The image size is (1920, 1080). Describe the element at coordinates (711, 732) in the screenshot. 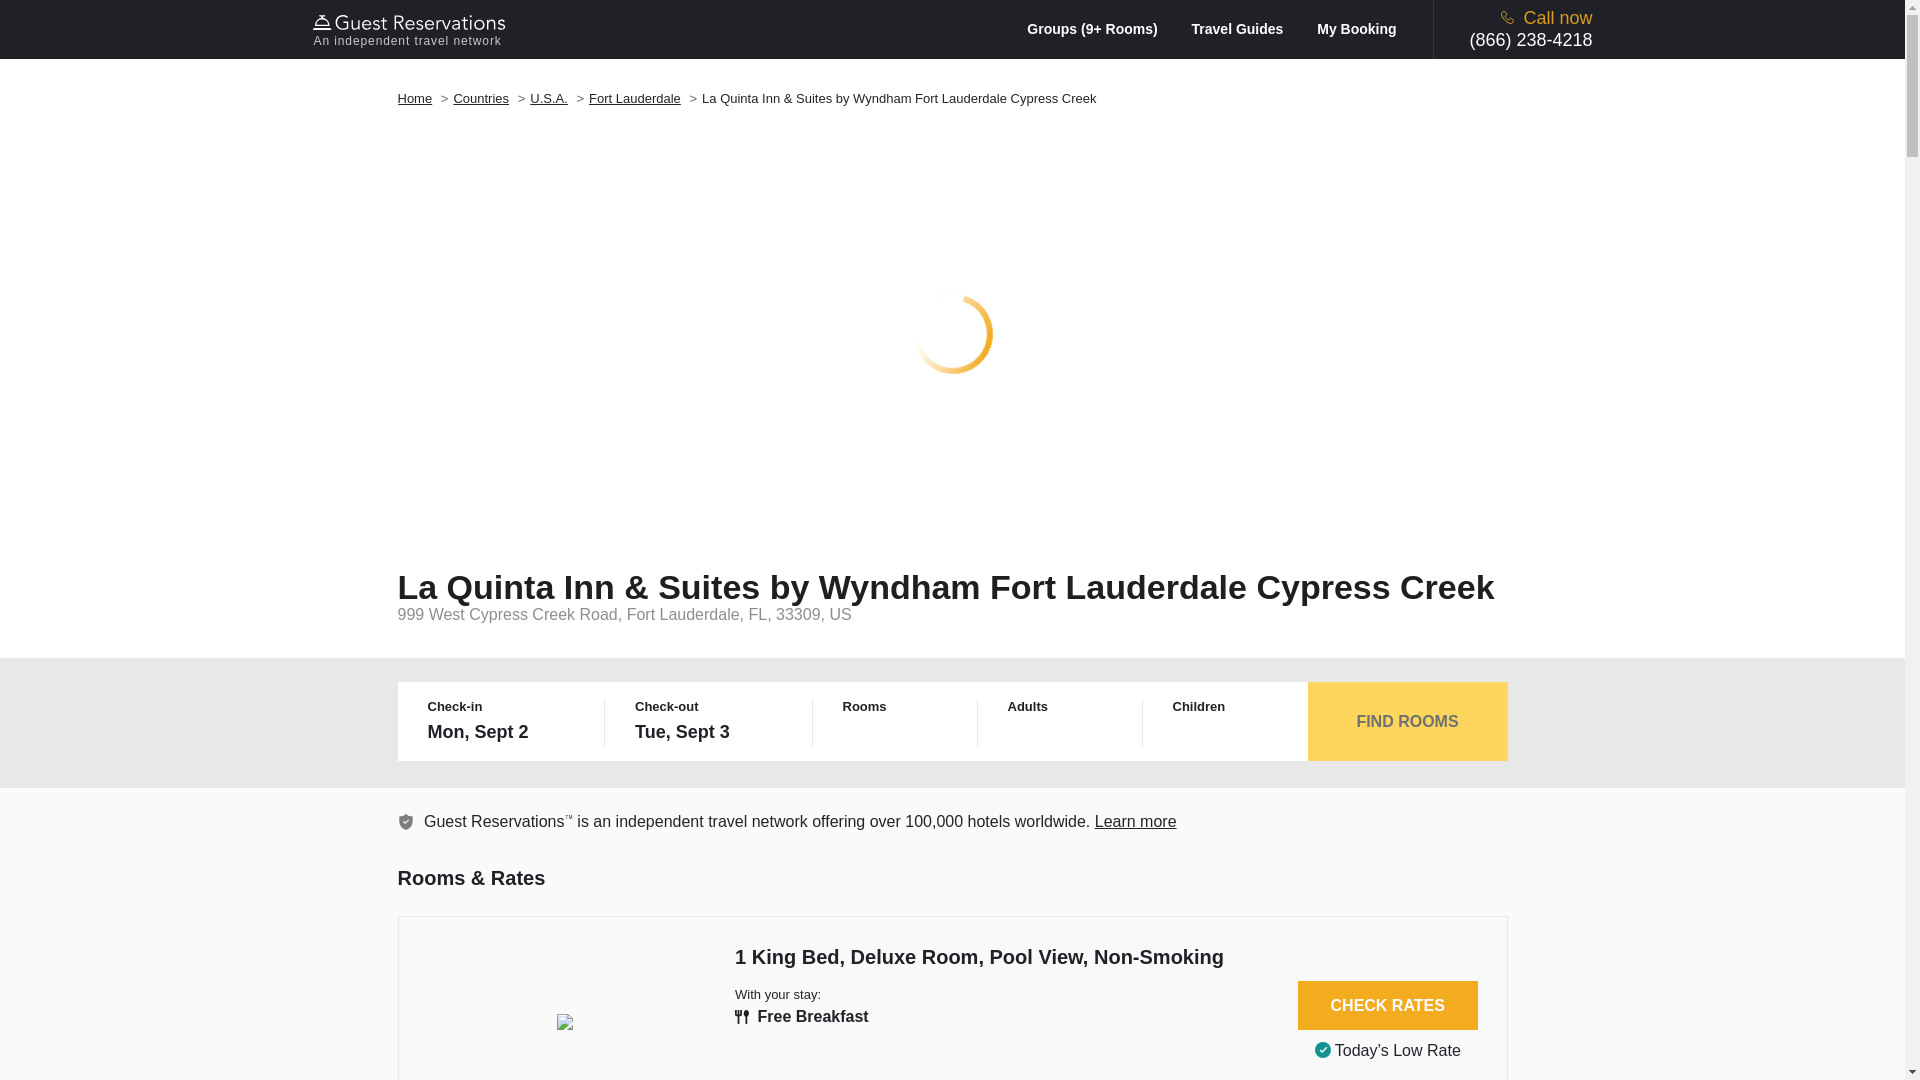

I see `Tue, Sept 3` at that location.